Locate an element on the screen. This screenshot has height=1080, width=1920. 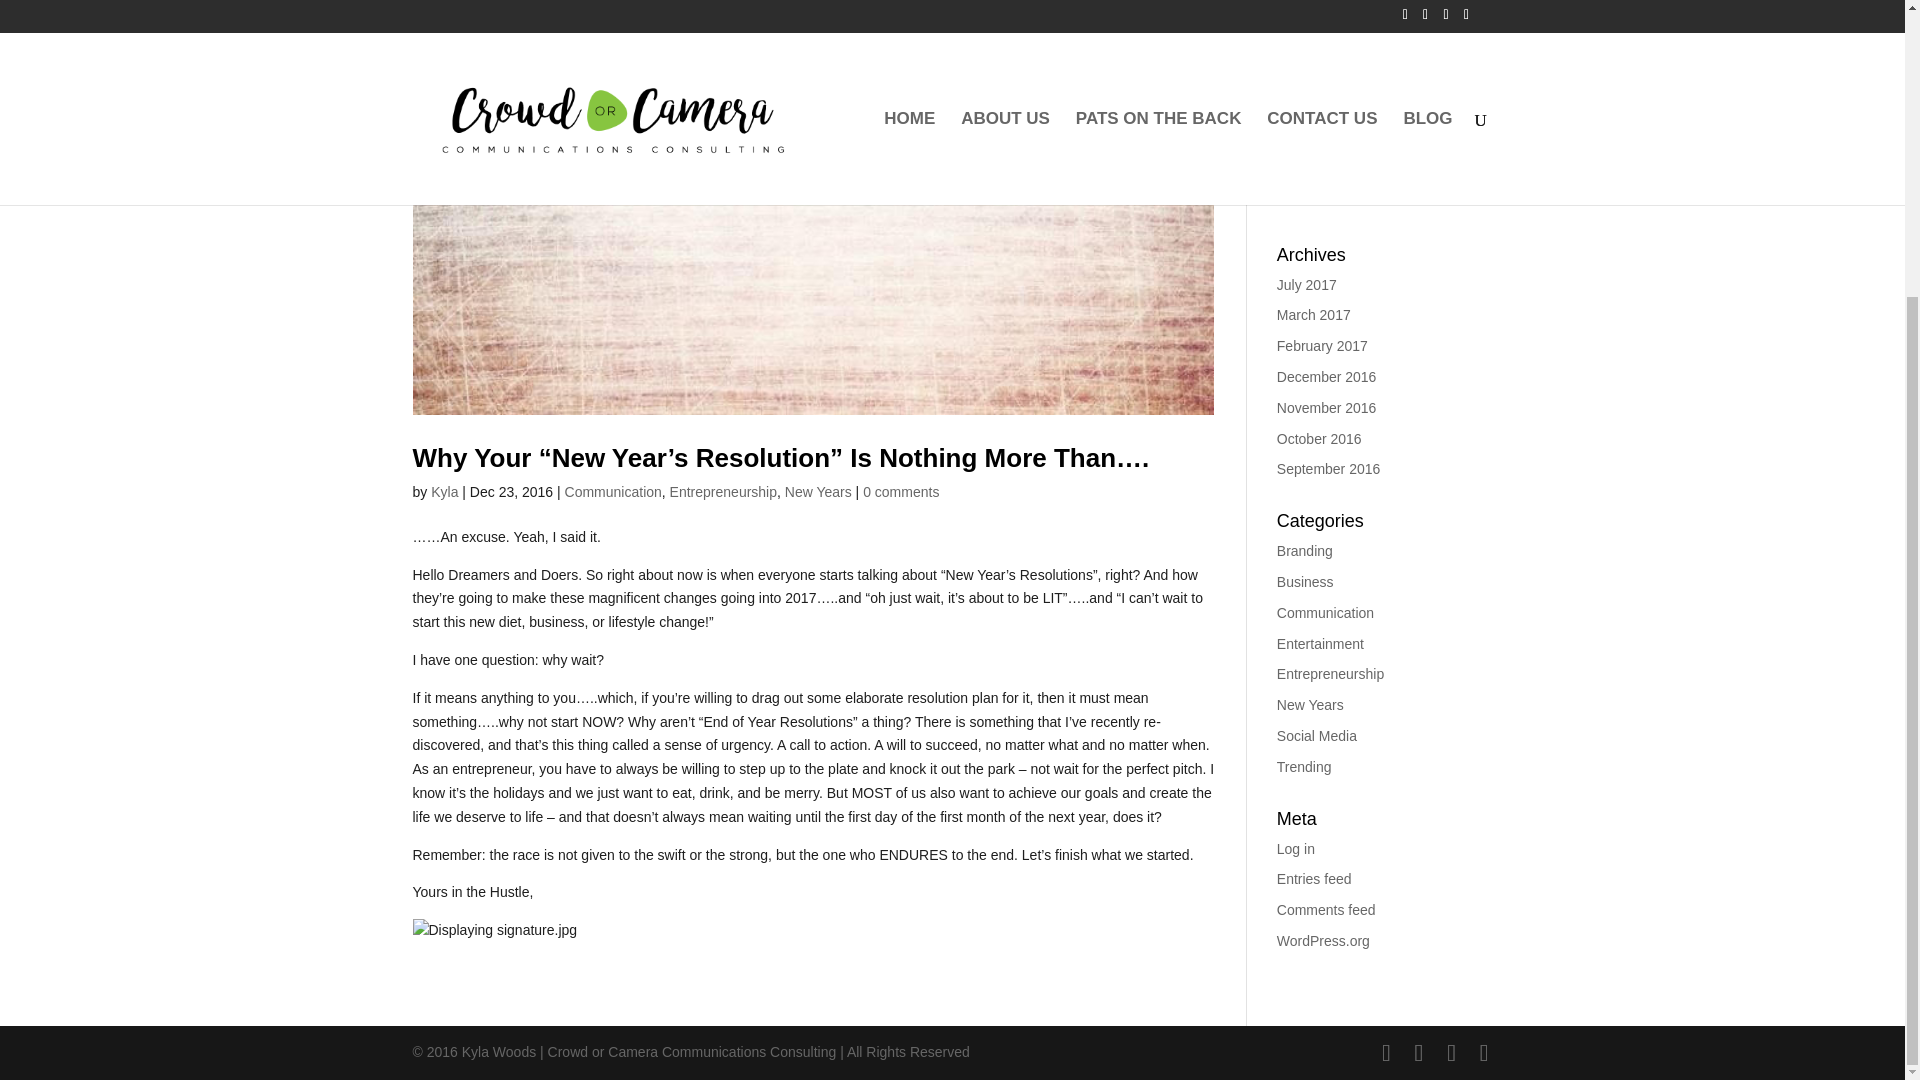
November 2016 is located at coordinates (1326, 407).